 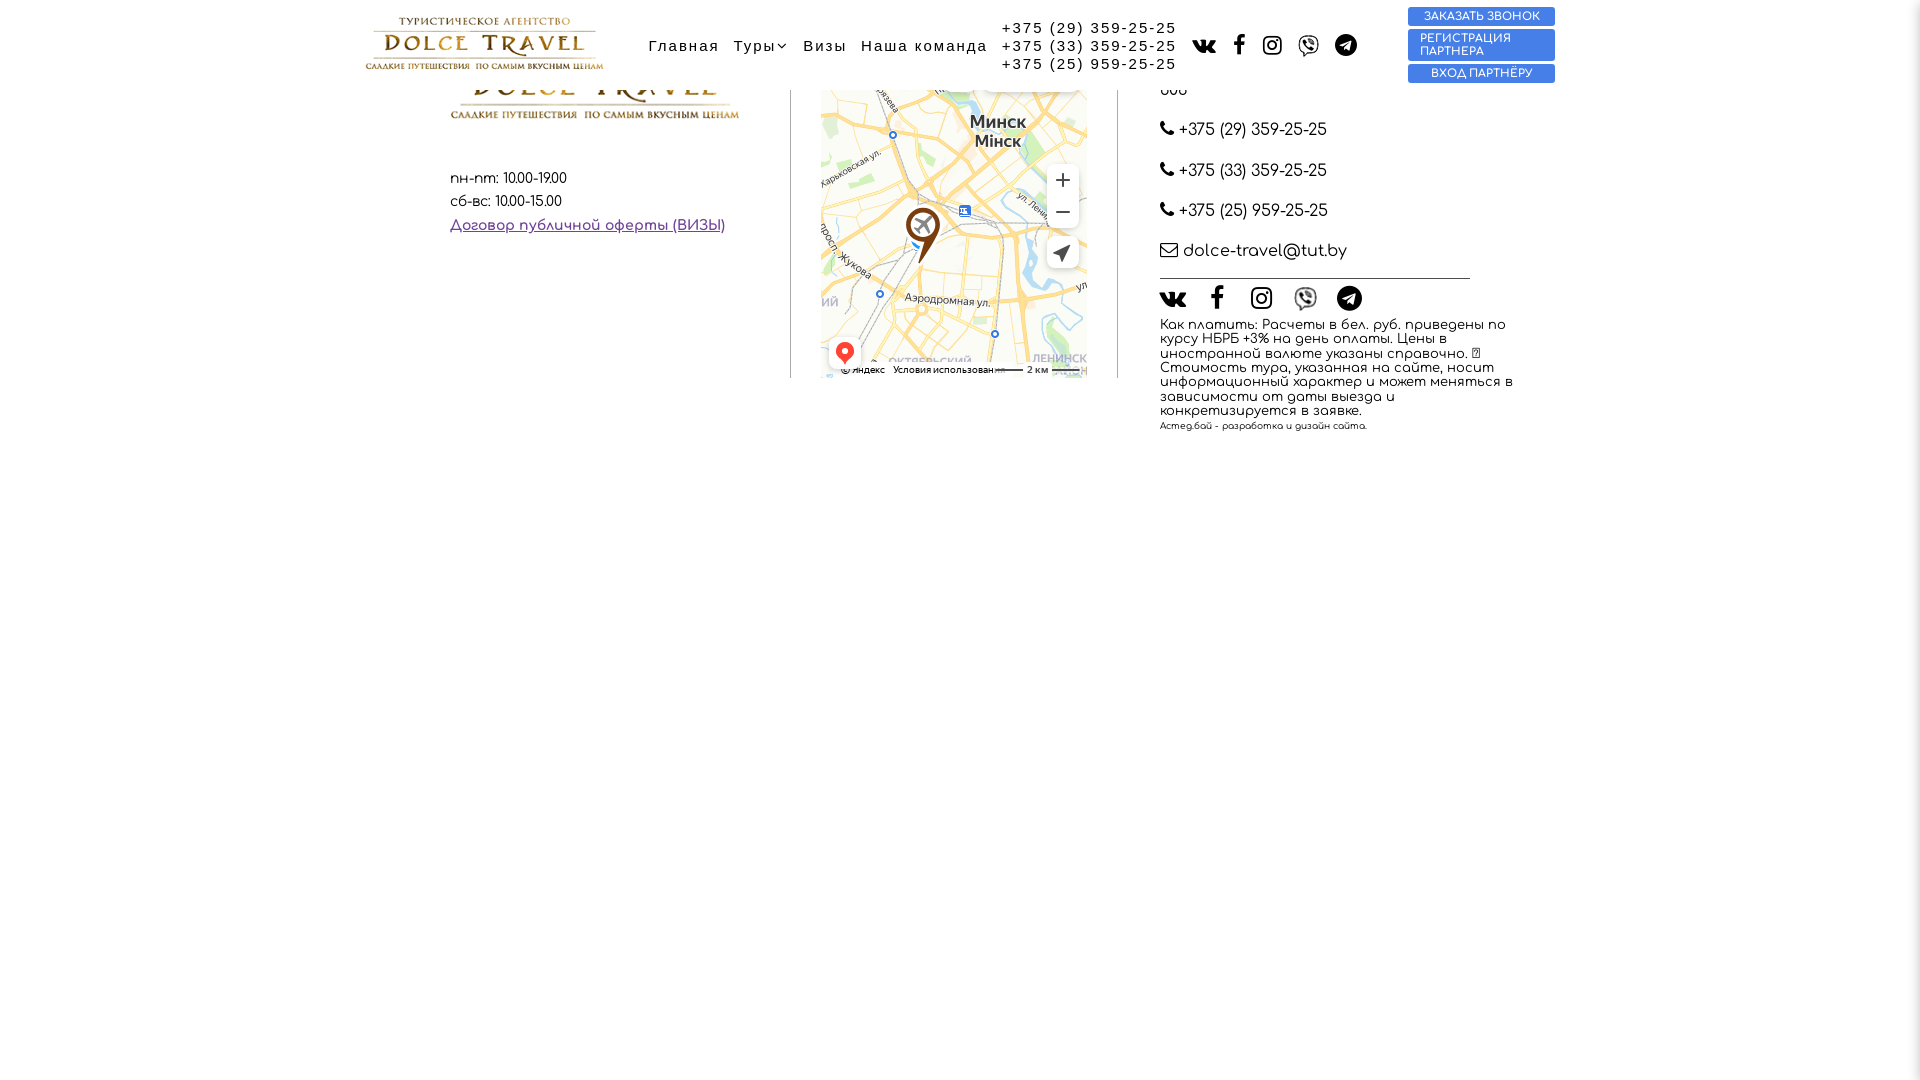 I want to click on +375 (29) 359-25-25, so click(x=1090, y=27).